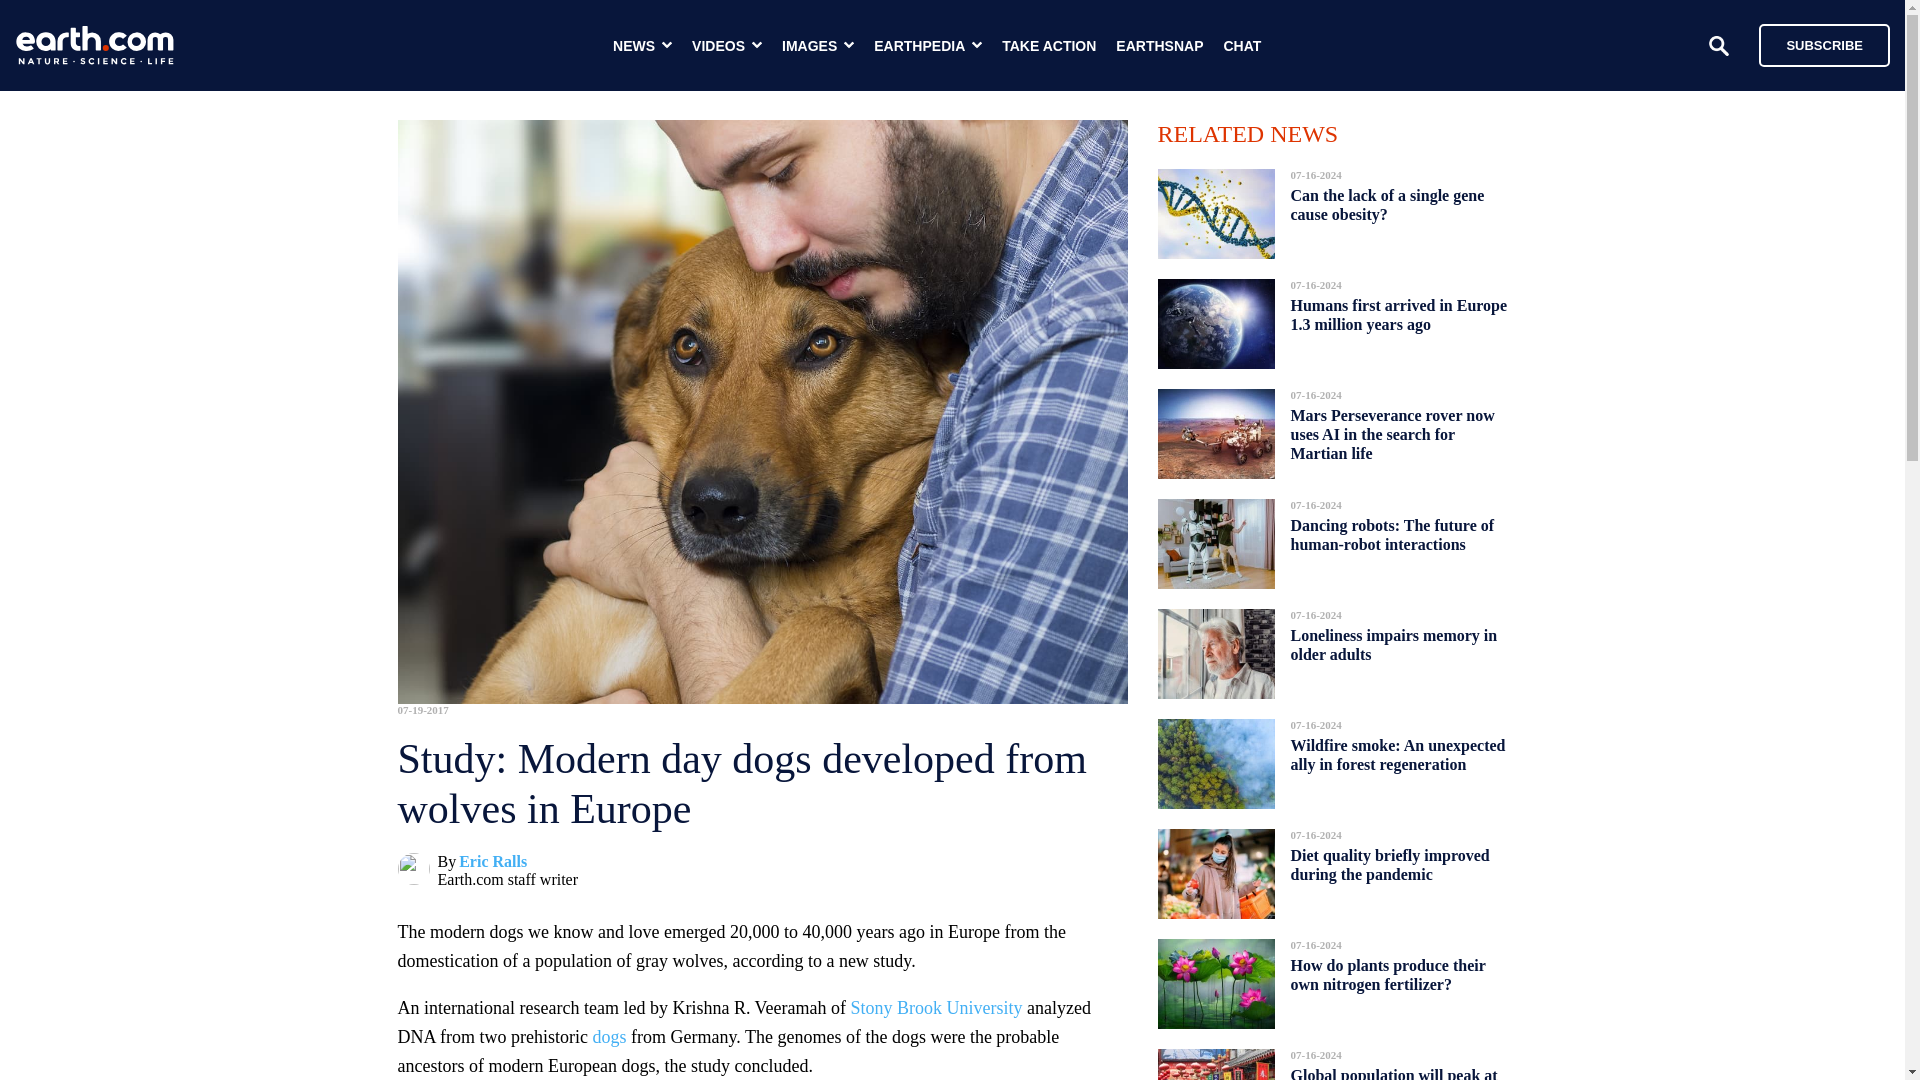 Image resolution: width=1920 pixels, height=1080 pixels. What do you see at coordinates (1387, 975) in the screenshot?
I see `How do plants produce their own nitrogen fertilizer?` at bounding box center [1387, 975].